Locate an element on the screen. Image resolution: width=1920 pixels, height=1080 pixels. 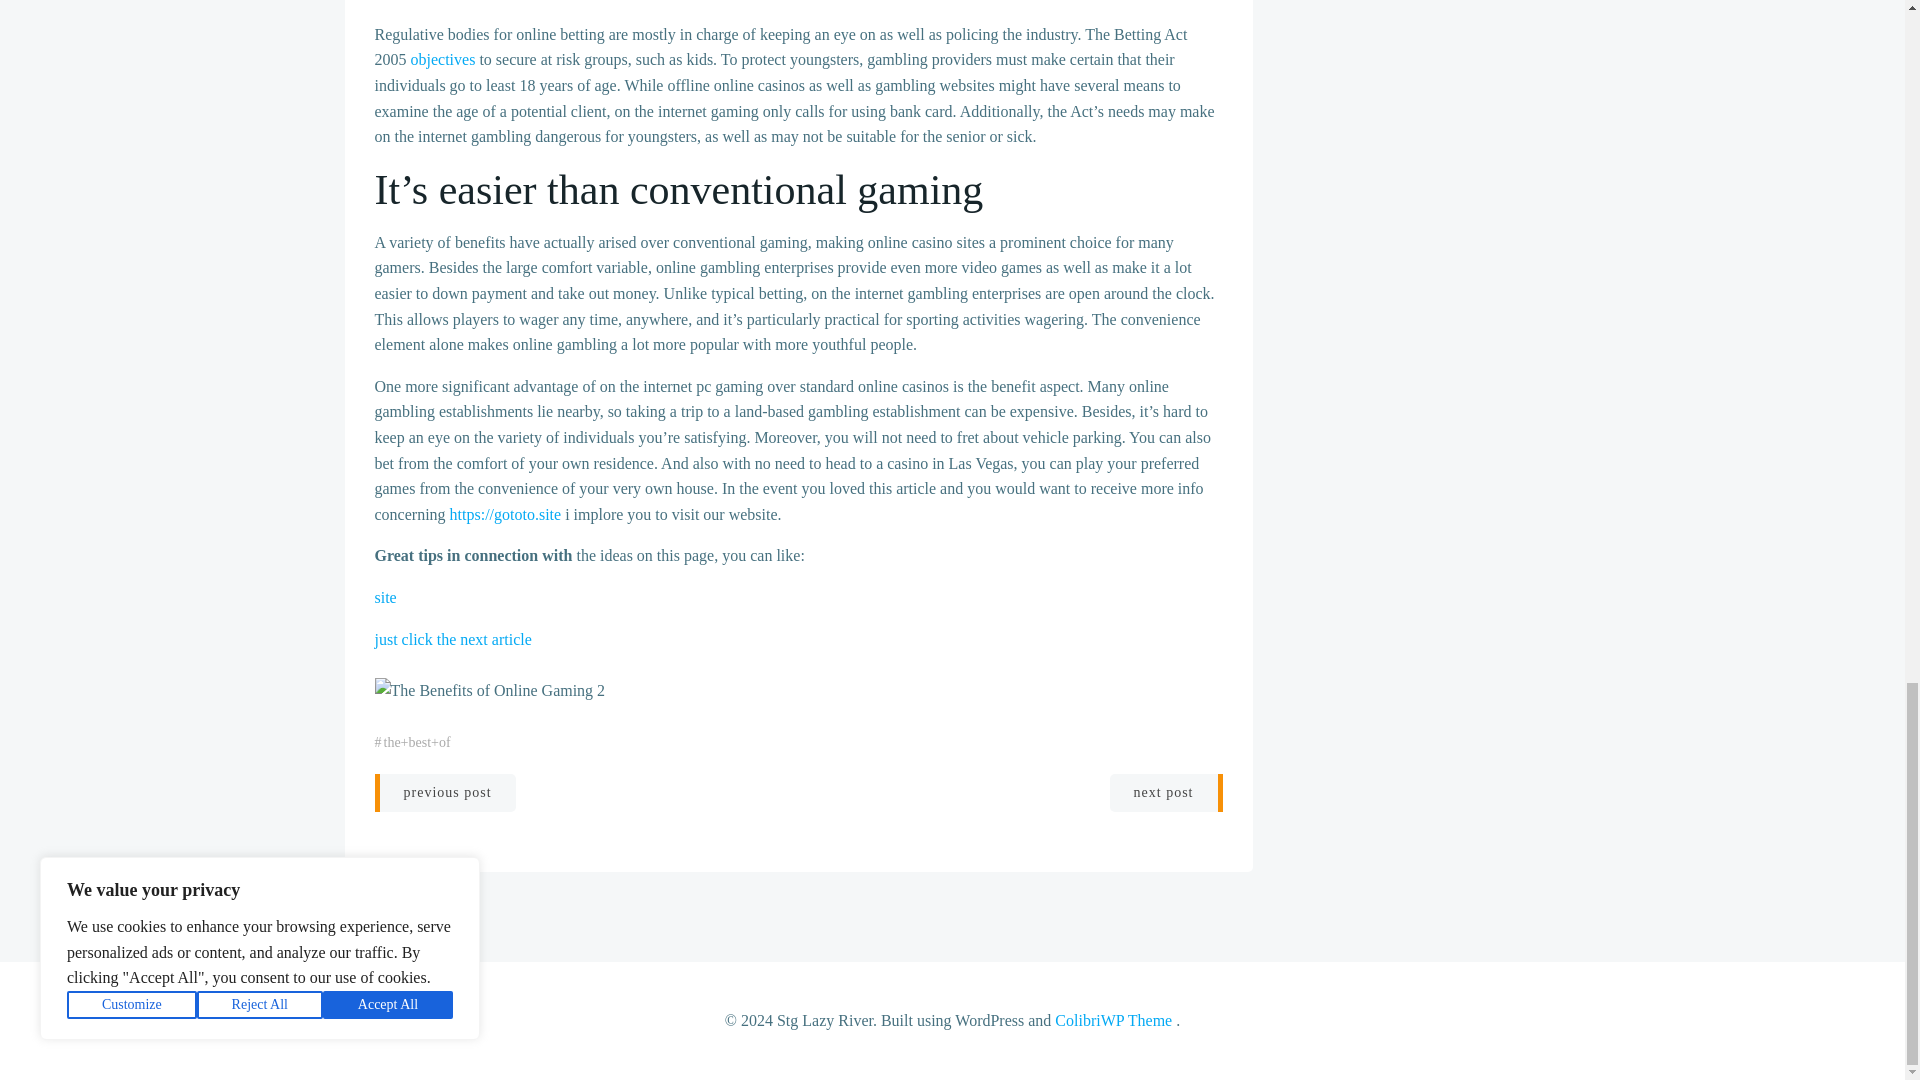
just click the next article is located at coordinates (452, 639).